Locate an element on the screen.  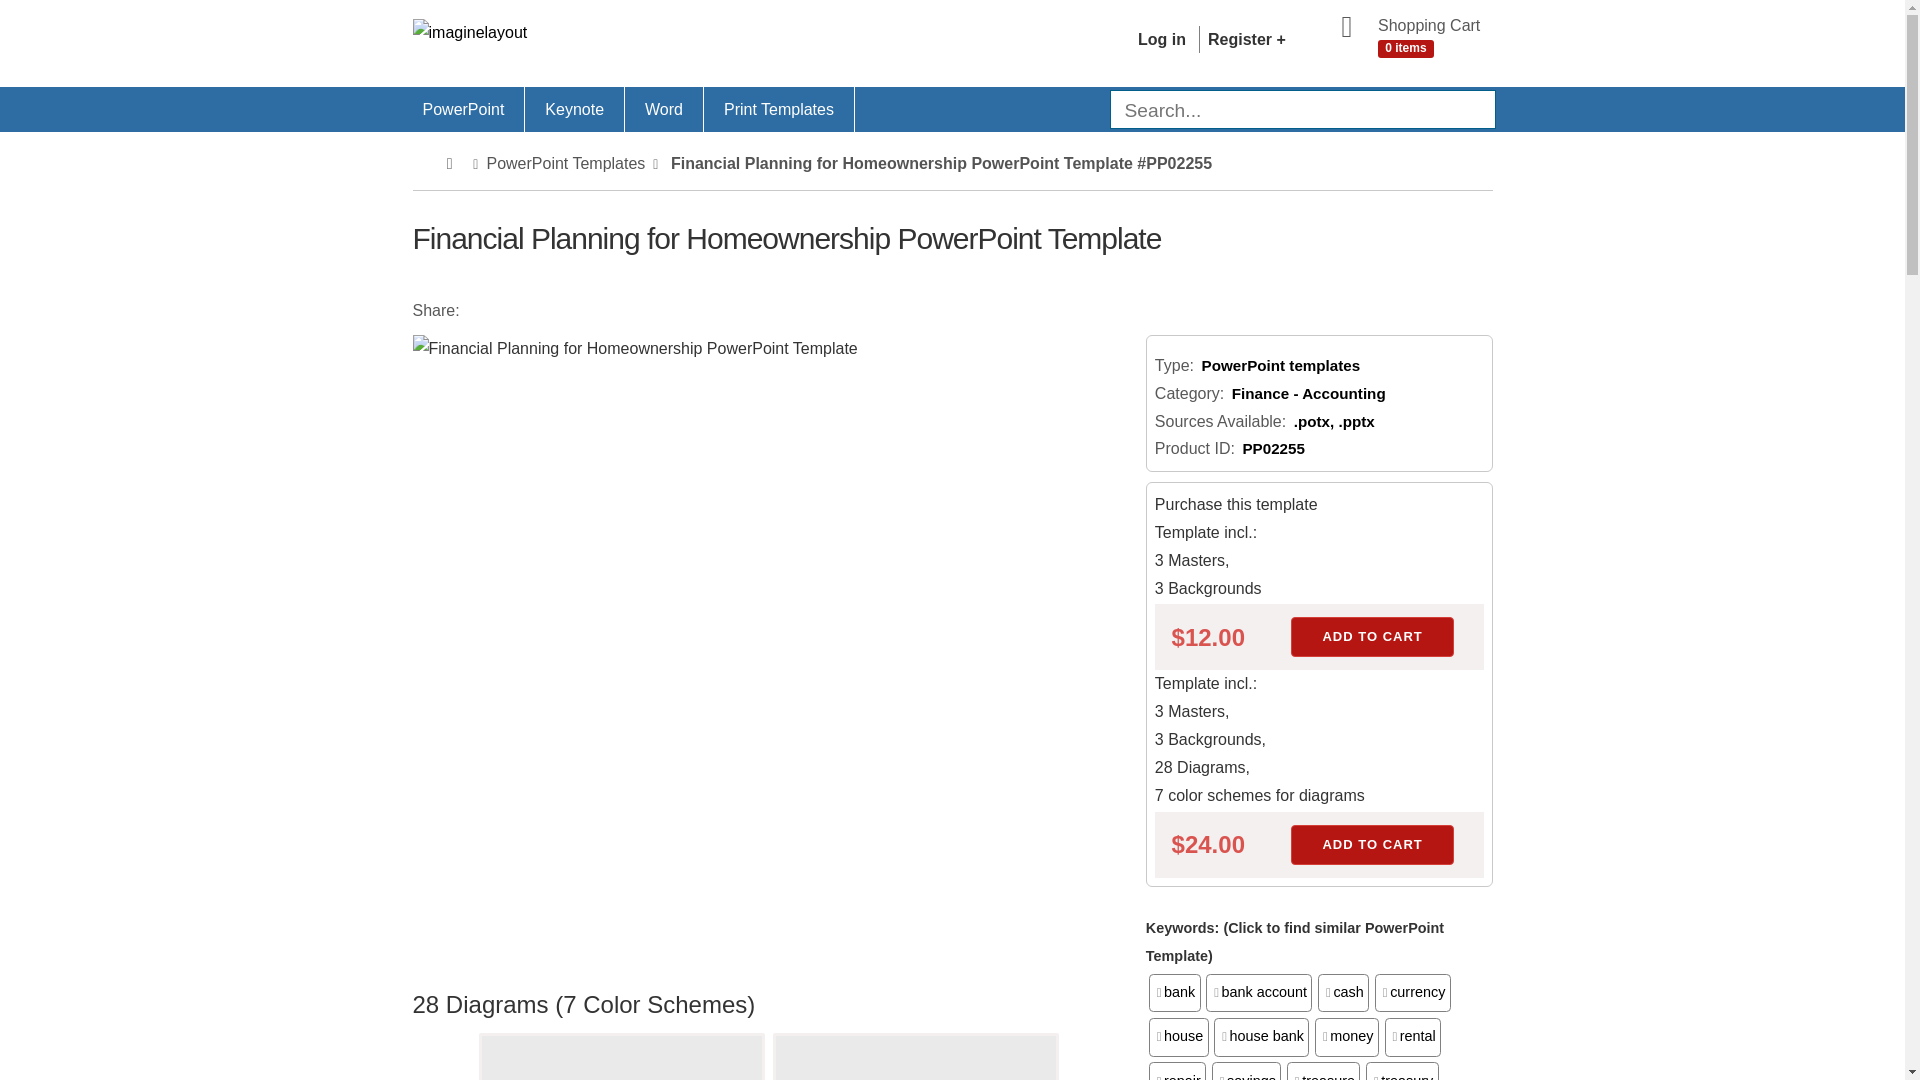
currency is located at coordinates (1412, 992).